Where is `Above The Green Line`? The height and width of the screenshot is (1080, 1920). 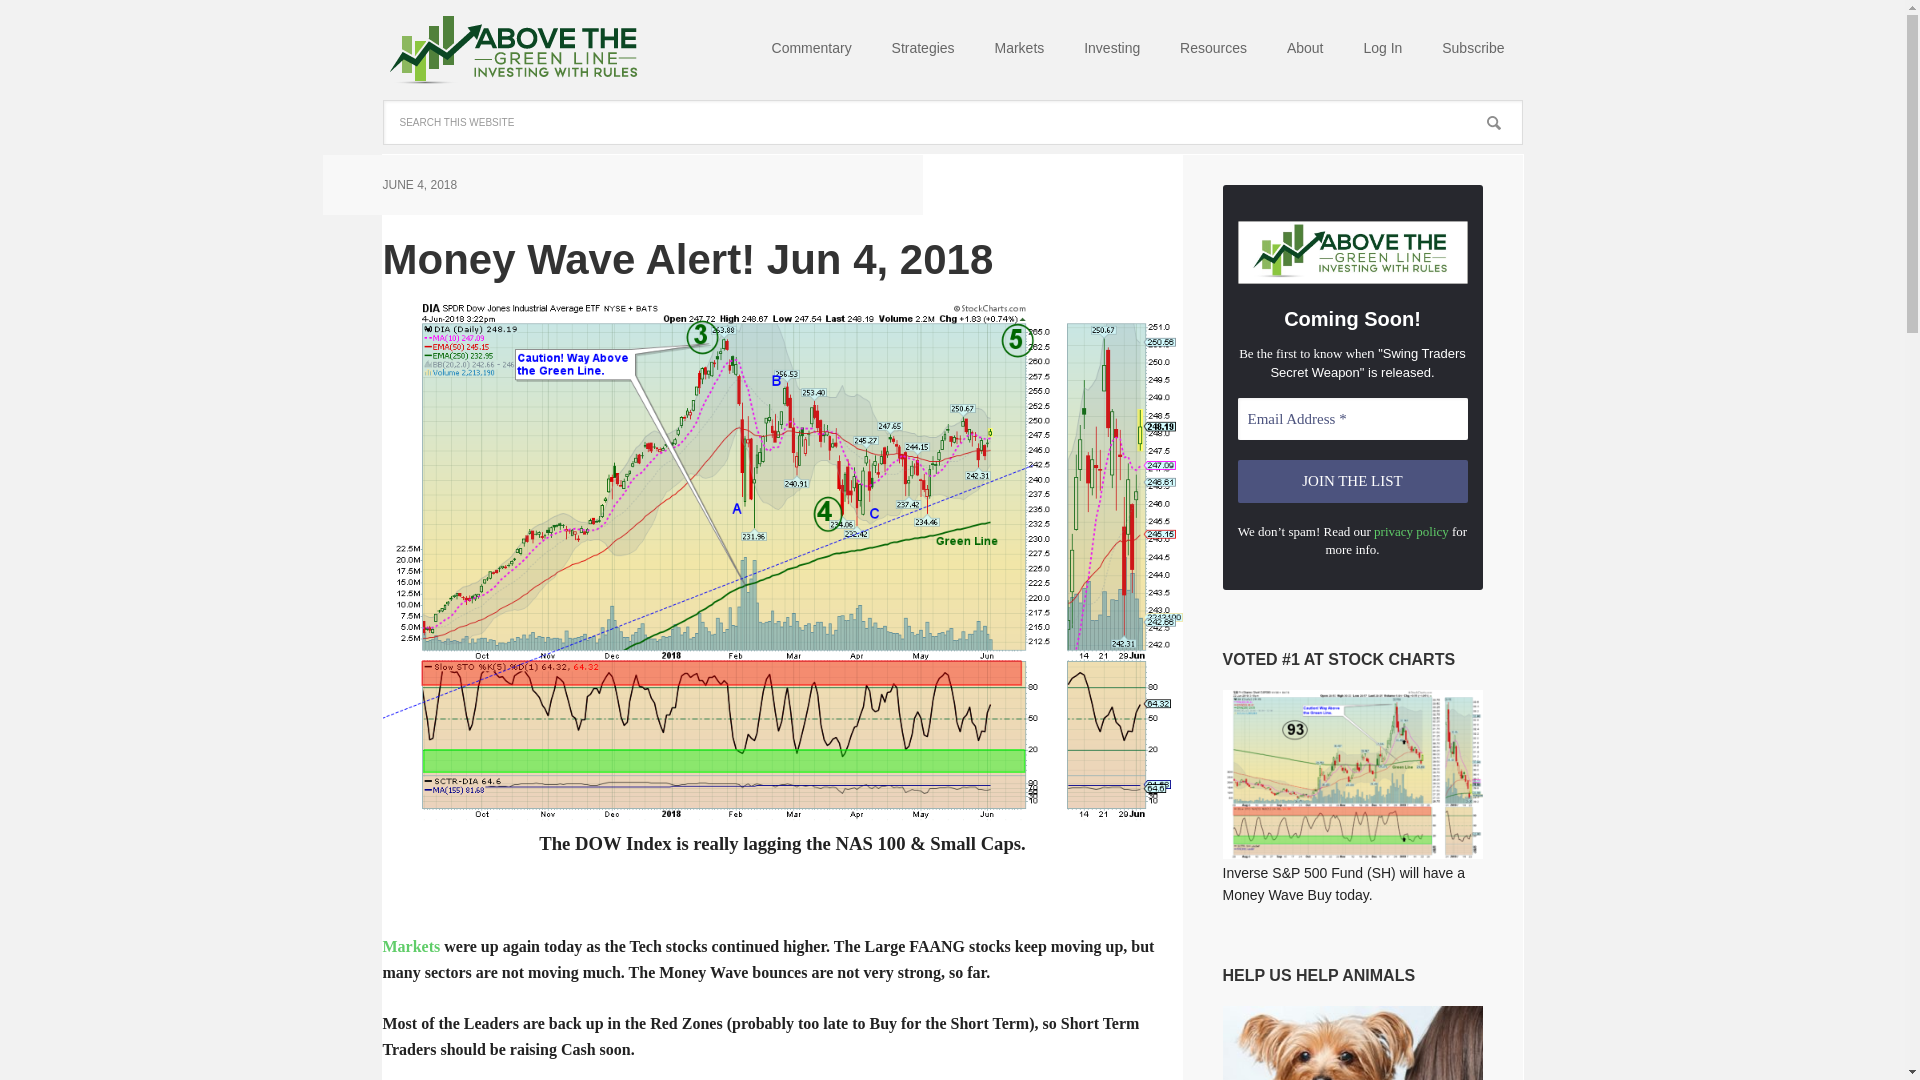
Above The Green Line is located at coordinates (512, 50).